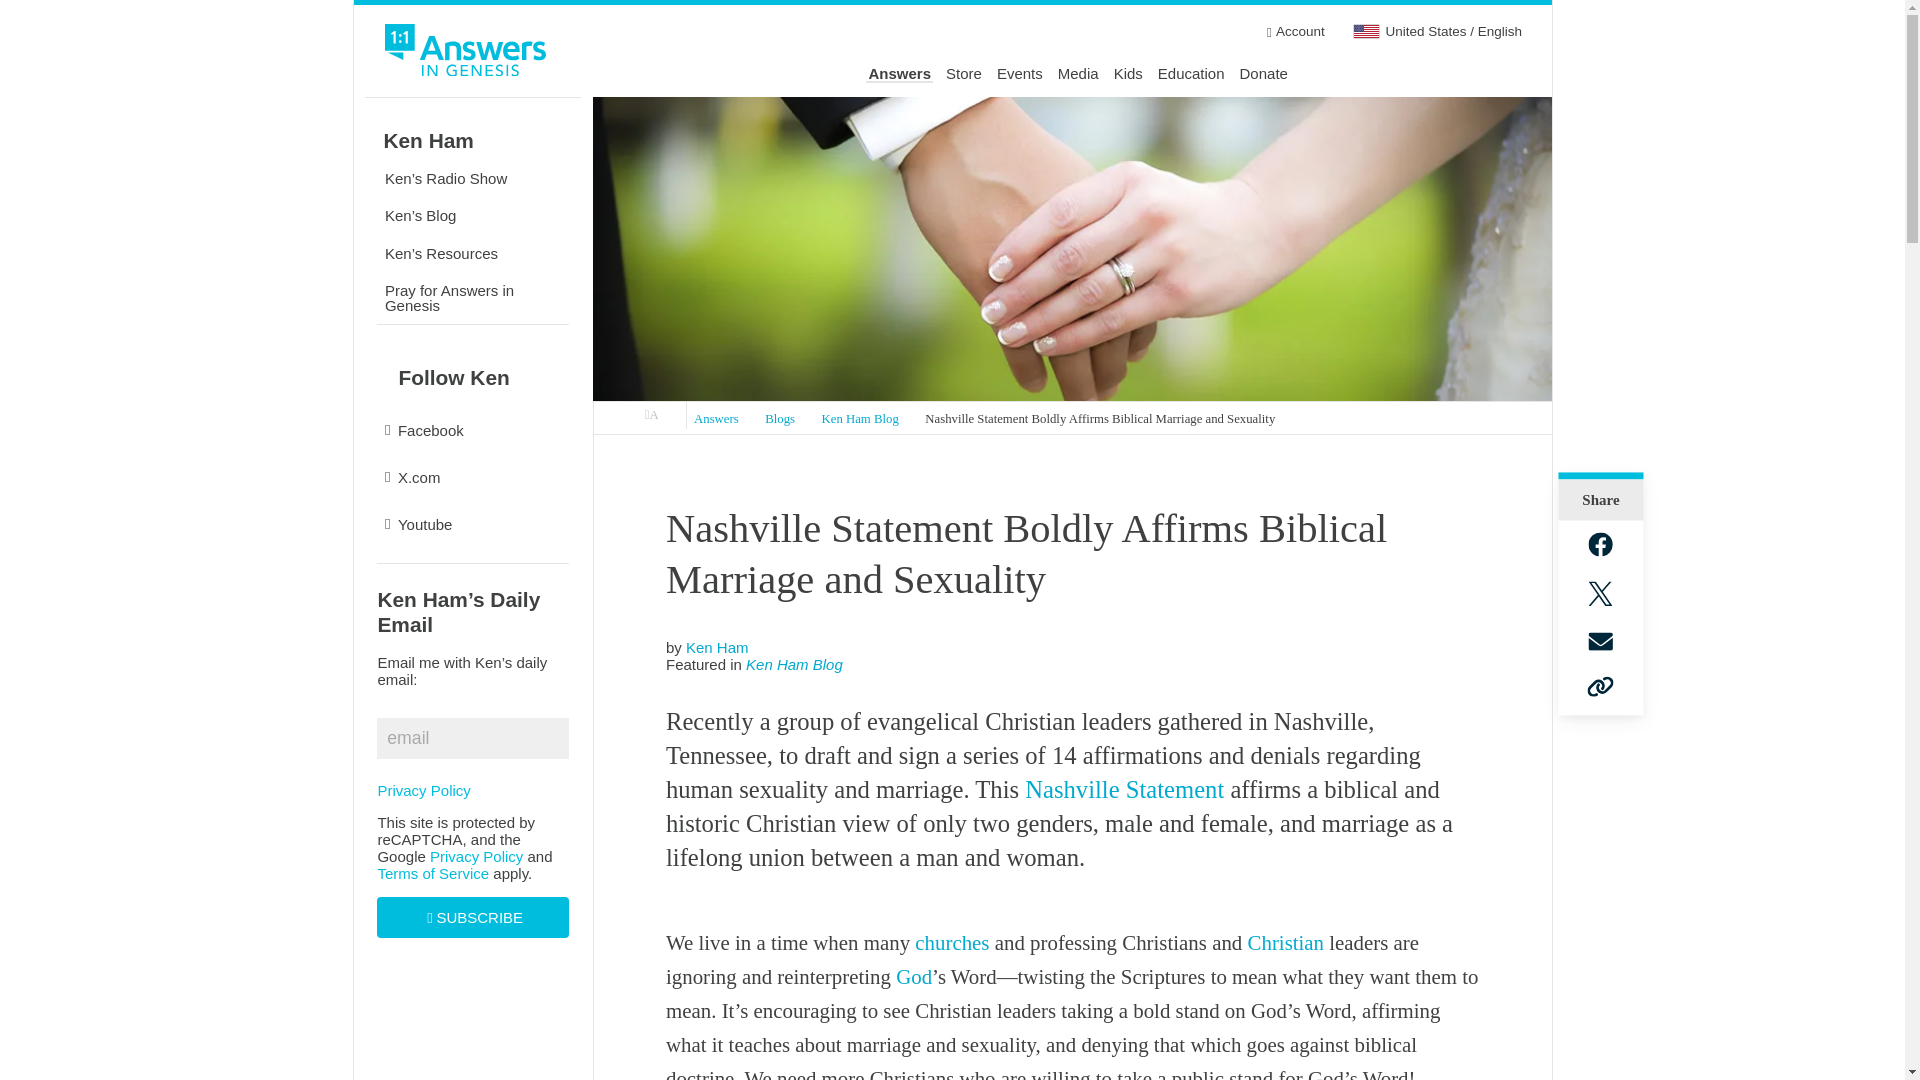  I want to click on Answers, so click(899, 74).